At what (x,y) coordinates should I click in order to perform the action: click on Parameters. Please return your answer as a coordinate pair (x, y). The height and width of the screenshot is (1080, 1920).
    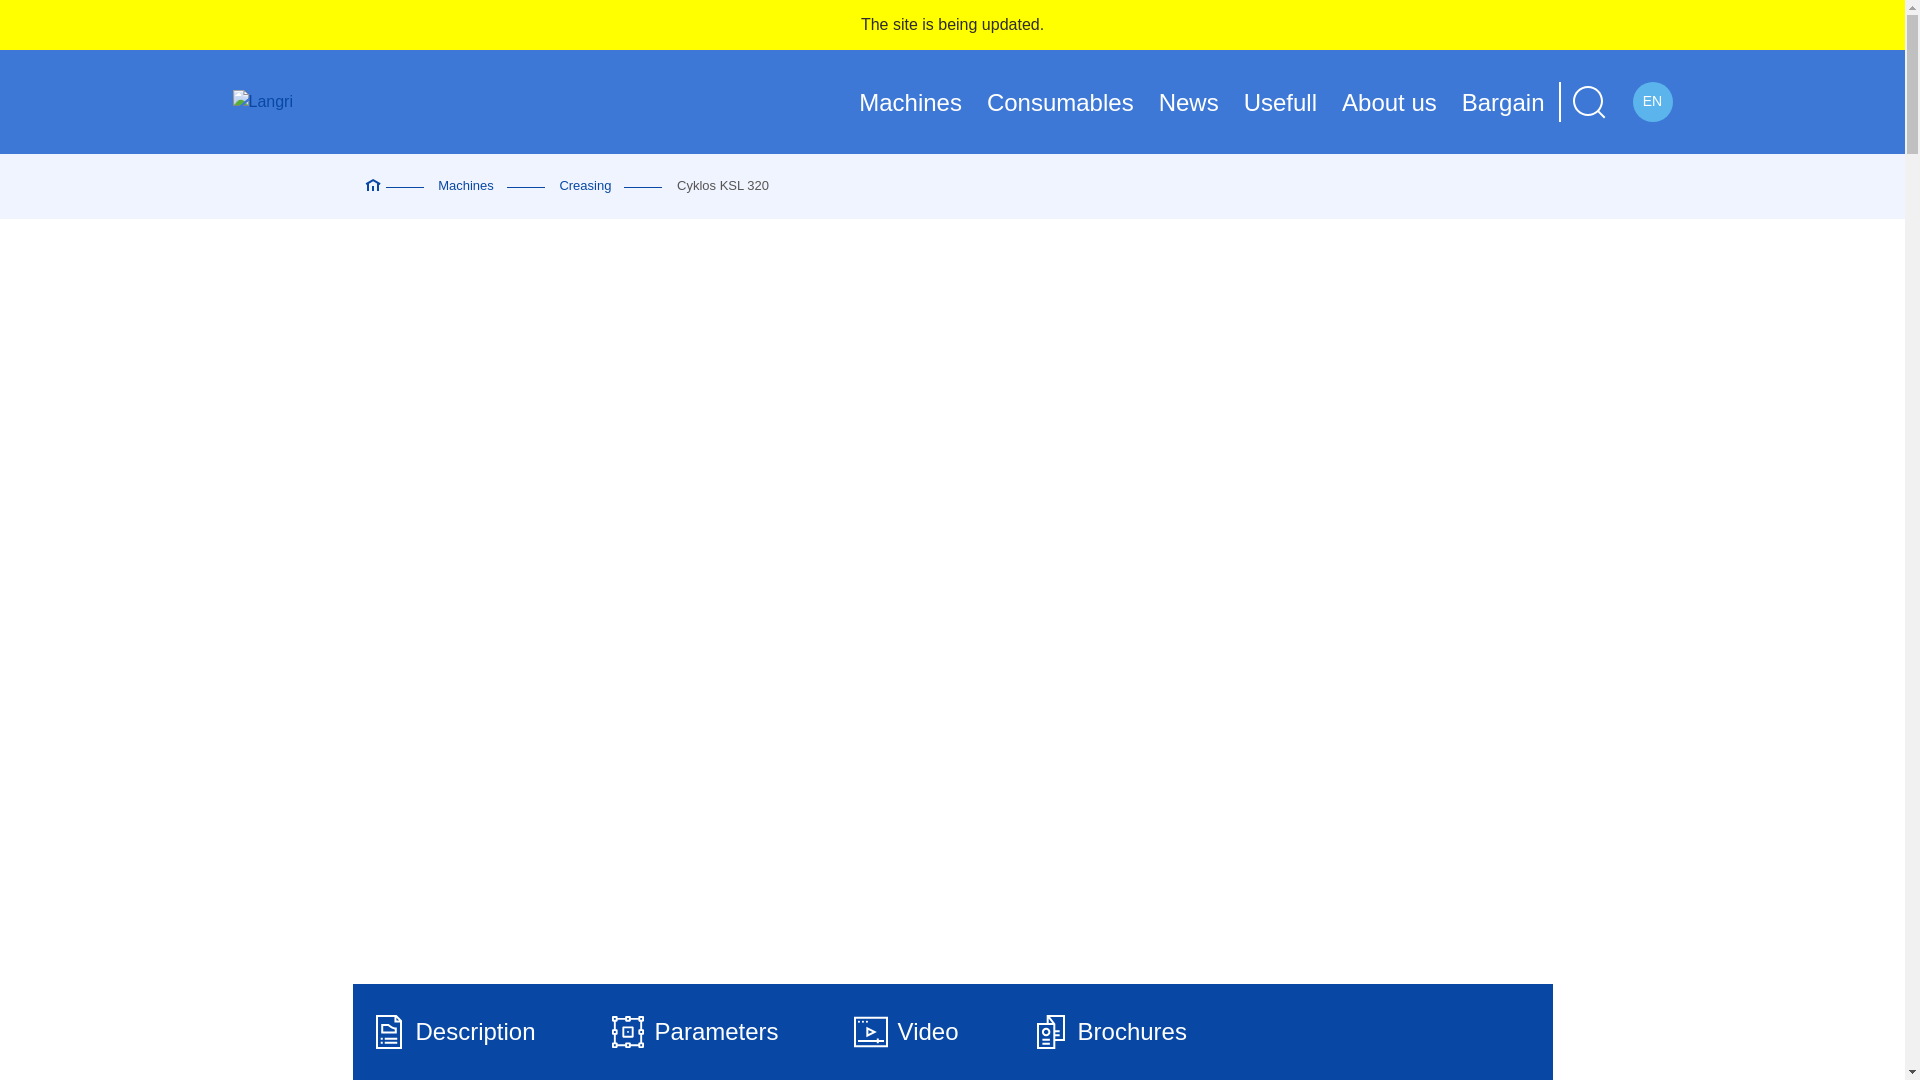
    Looking at the image, I should click on (729, 1032).